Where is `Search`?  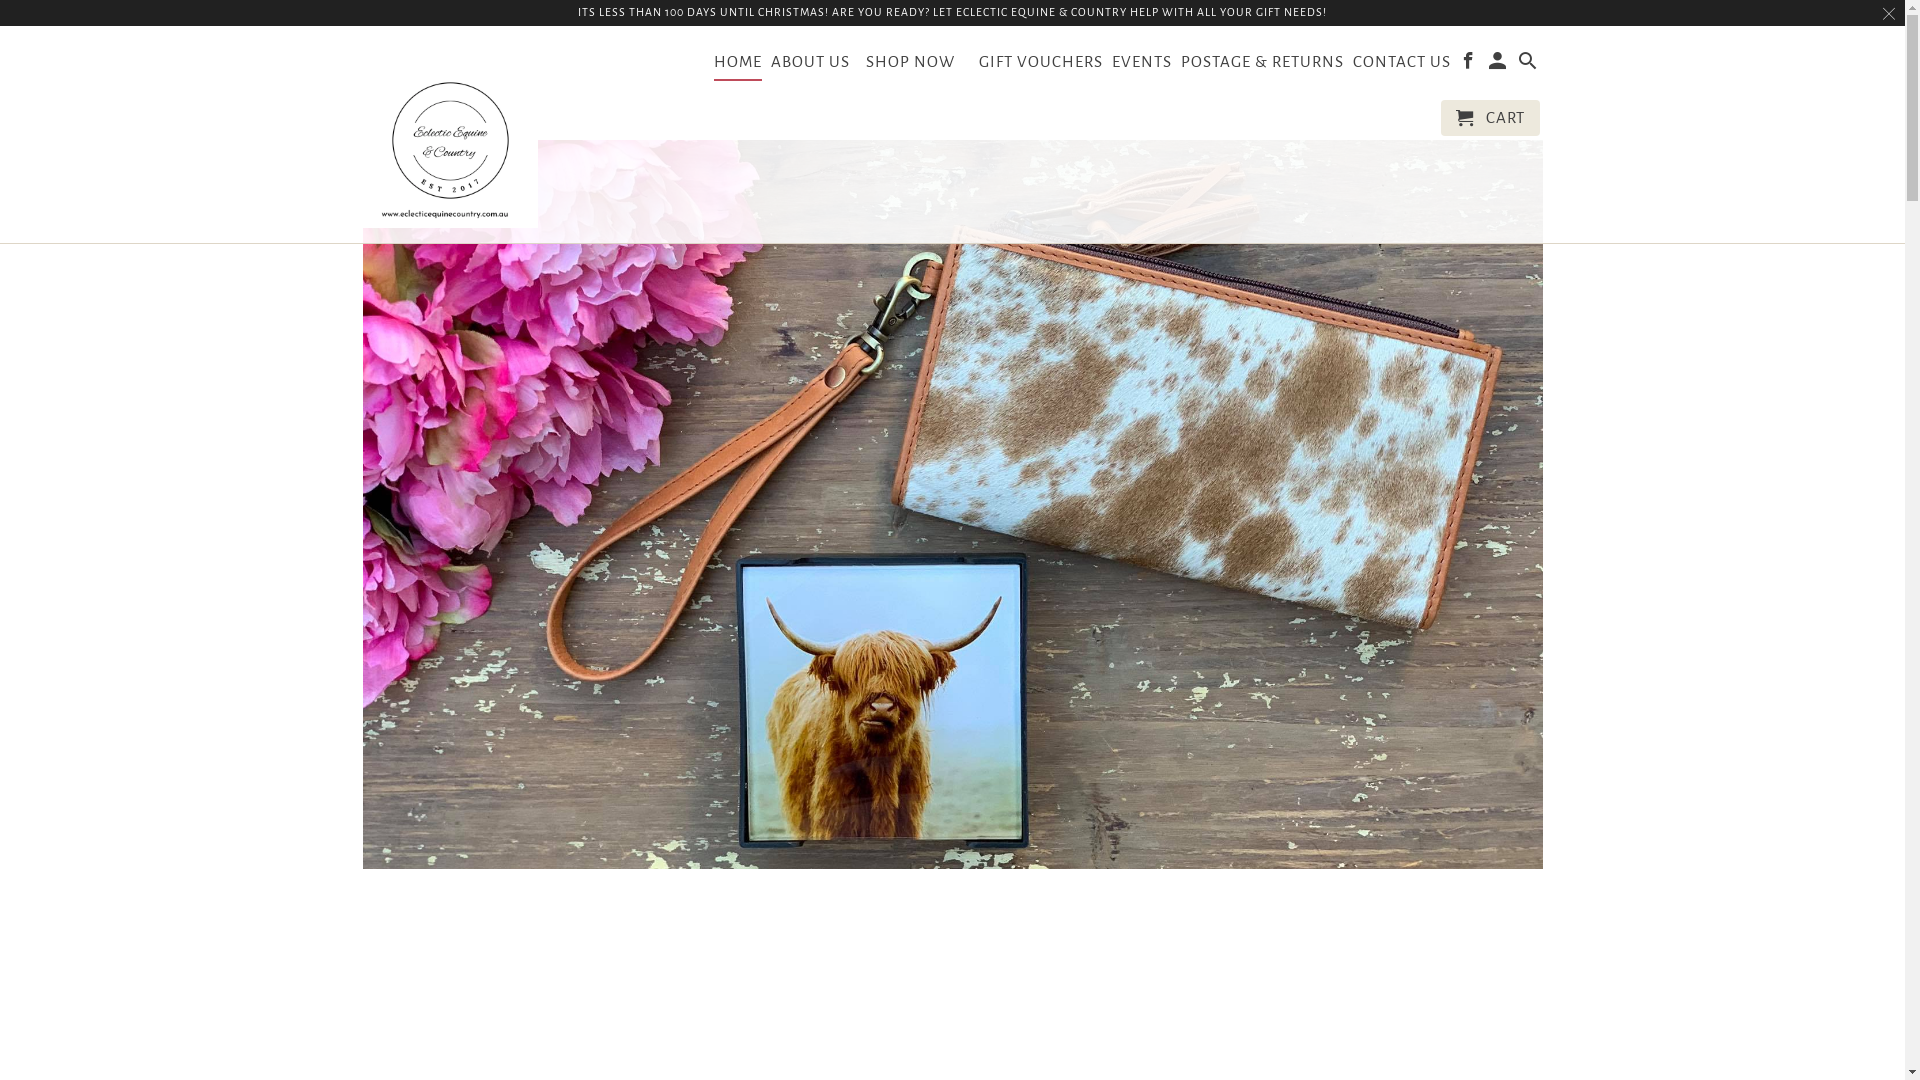 Search is located at coordinates (1530, 65).